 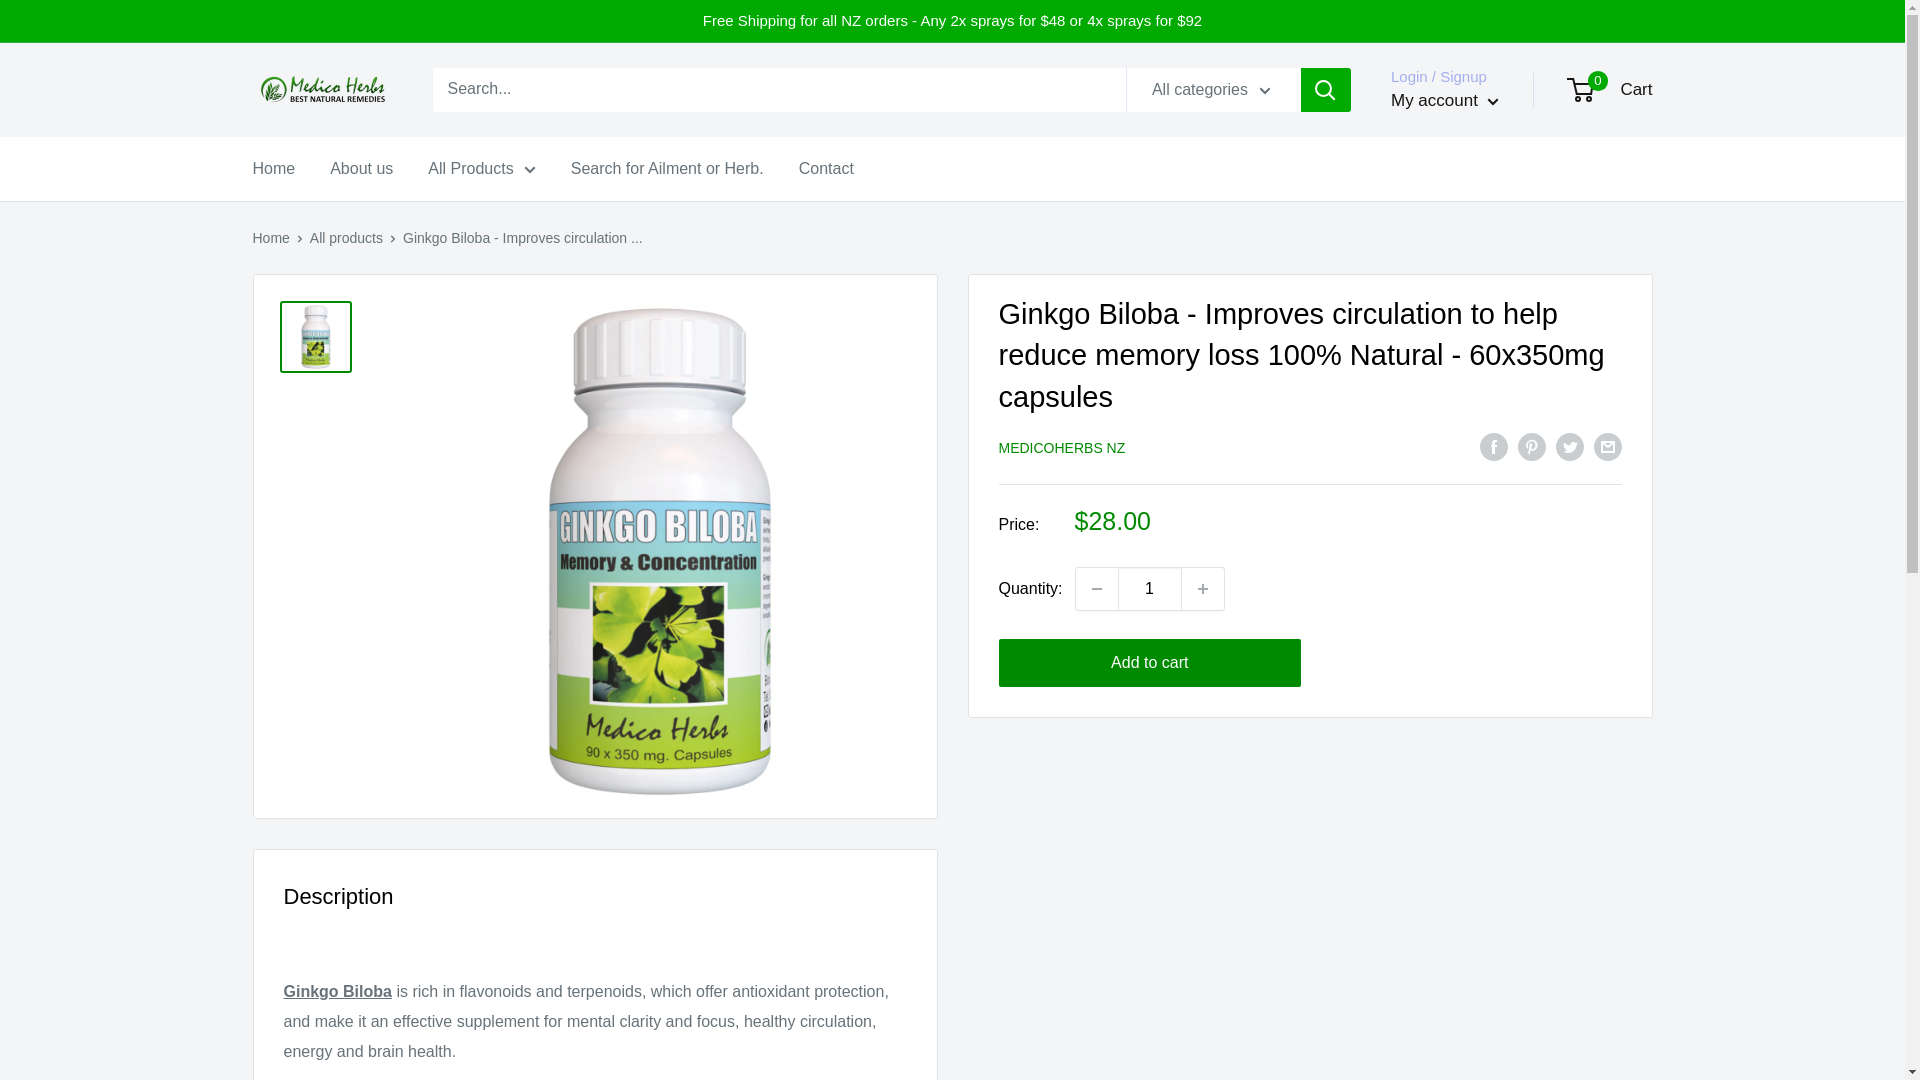 I want to click on Decrease quantity by 1, so click(x=1610, y=90).